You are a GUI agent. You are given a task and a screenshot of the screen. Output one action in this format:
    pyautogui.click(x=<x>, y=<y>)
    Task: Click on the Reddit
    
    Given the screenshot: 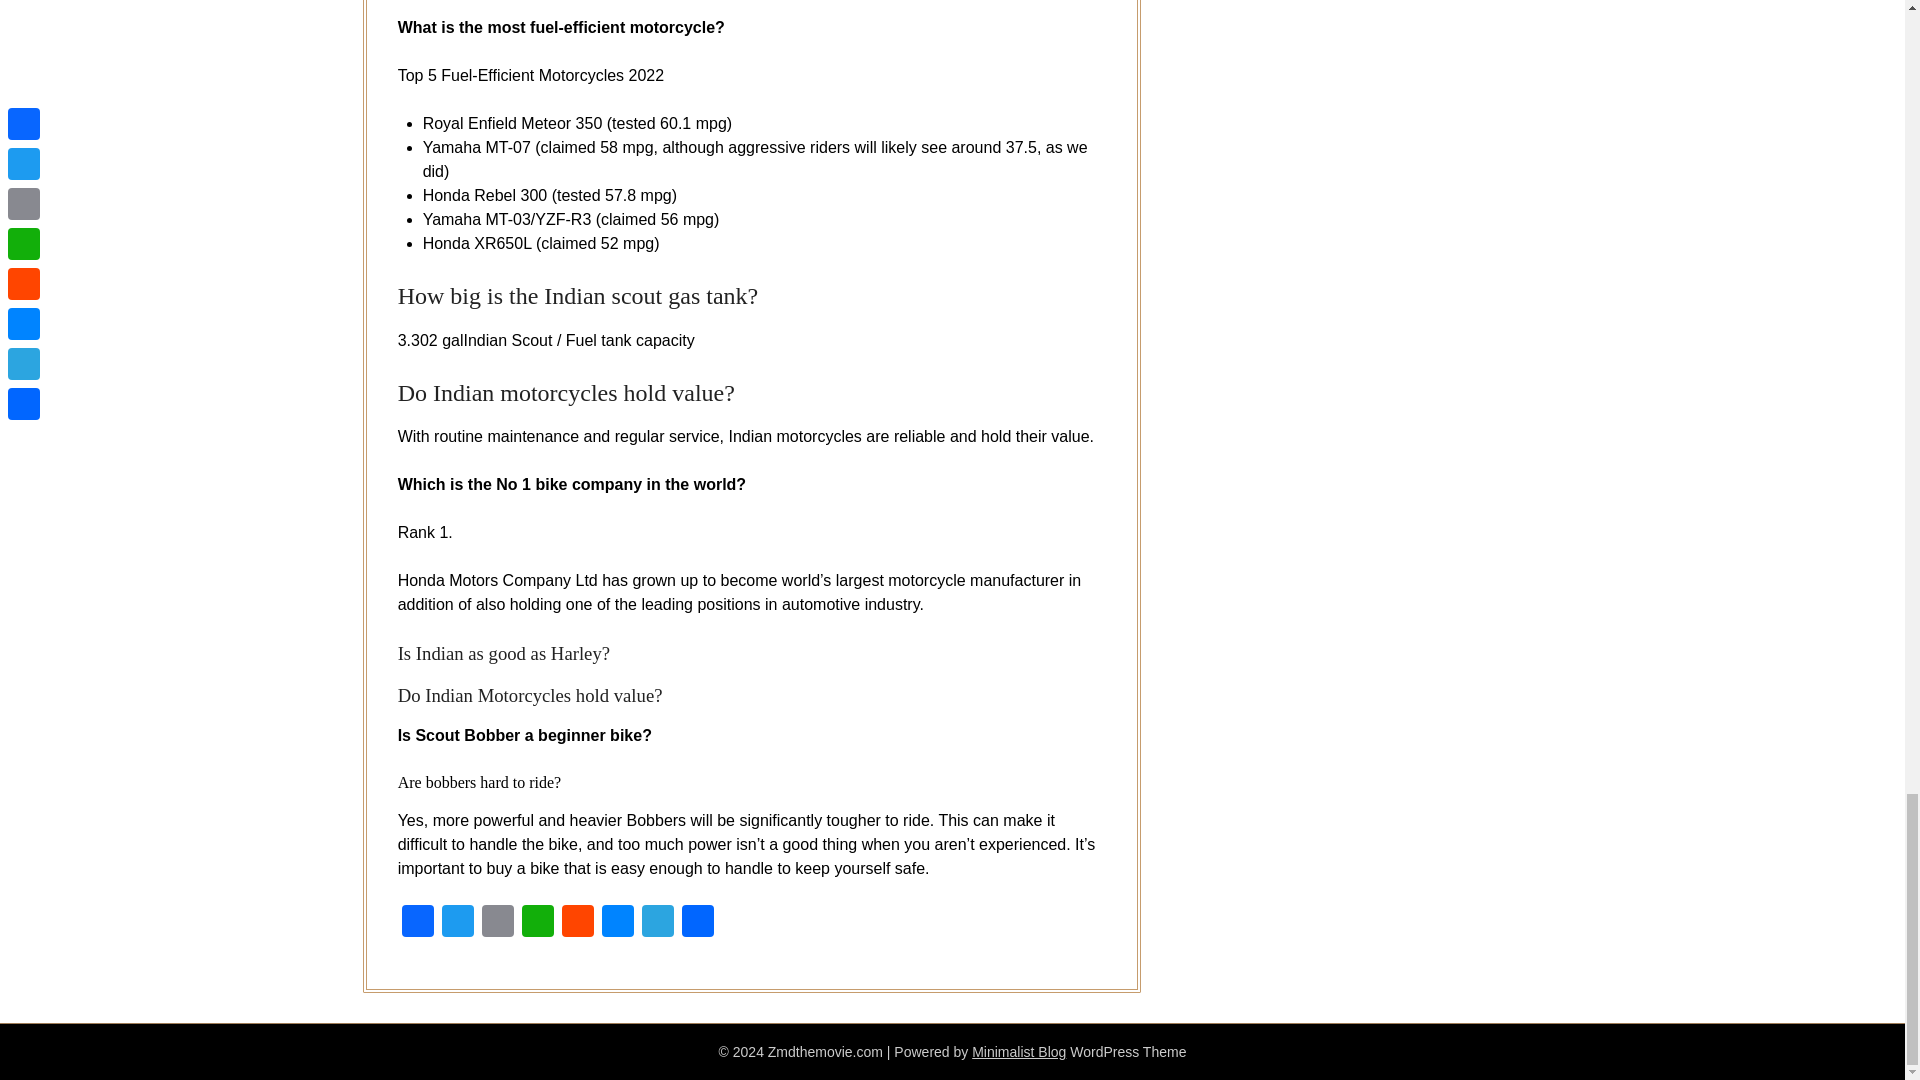 What is the action you would take?
    pyautogui.click(x=578, y=923)
    